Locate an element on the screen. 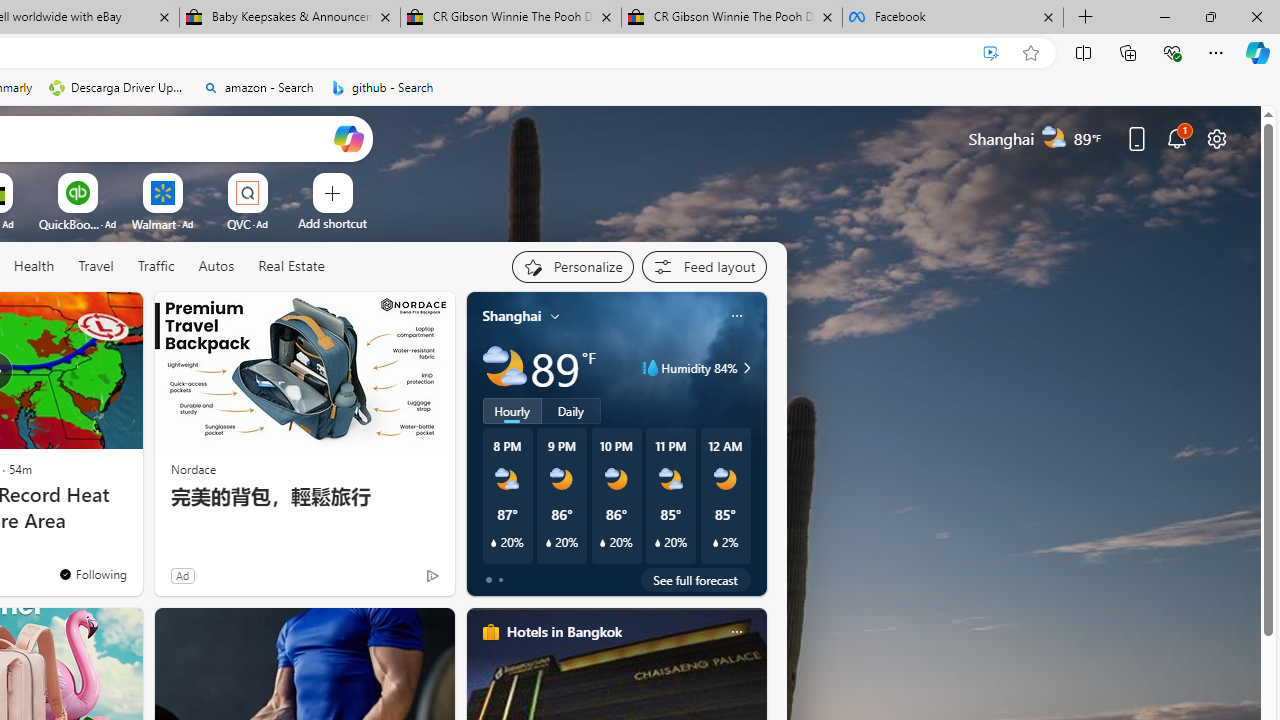 The width and height of the screenshot is (1280, 720). Hourly is located at coordinates (512, 411).